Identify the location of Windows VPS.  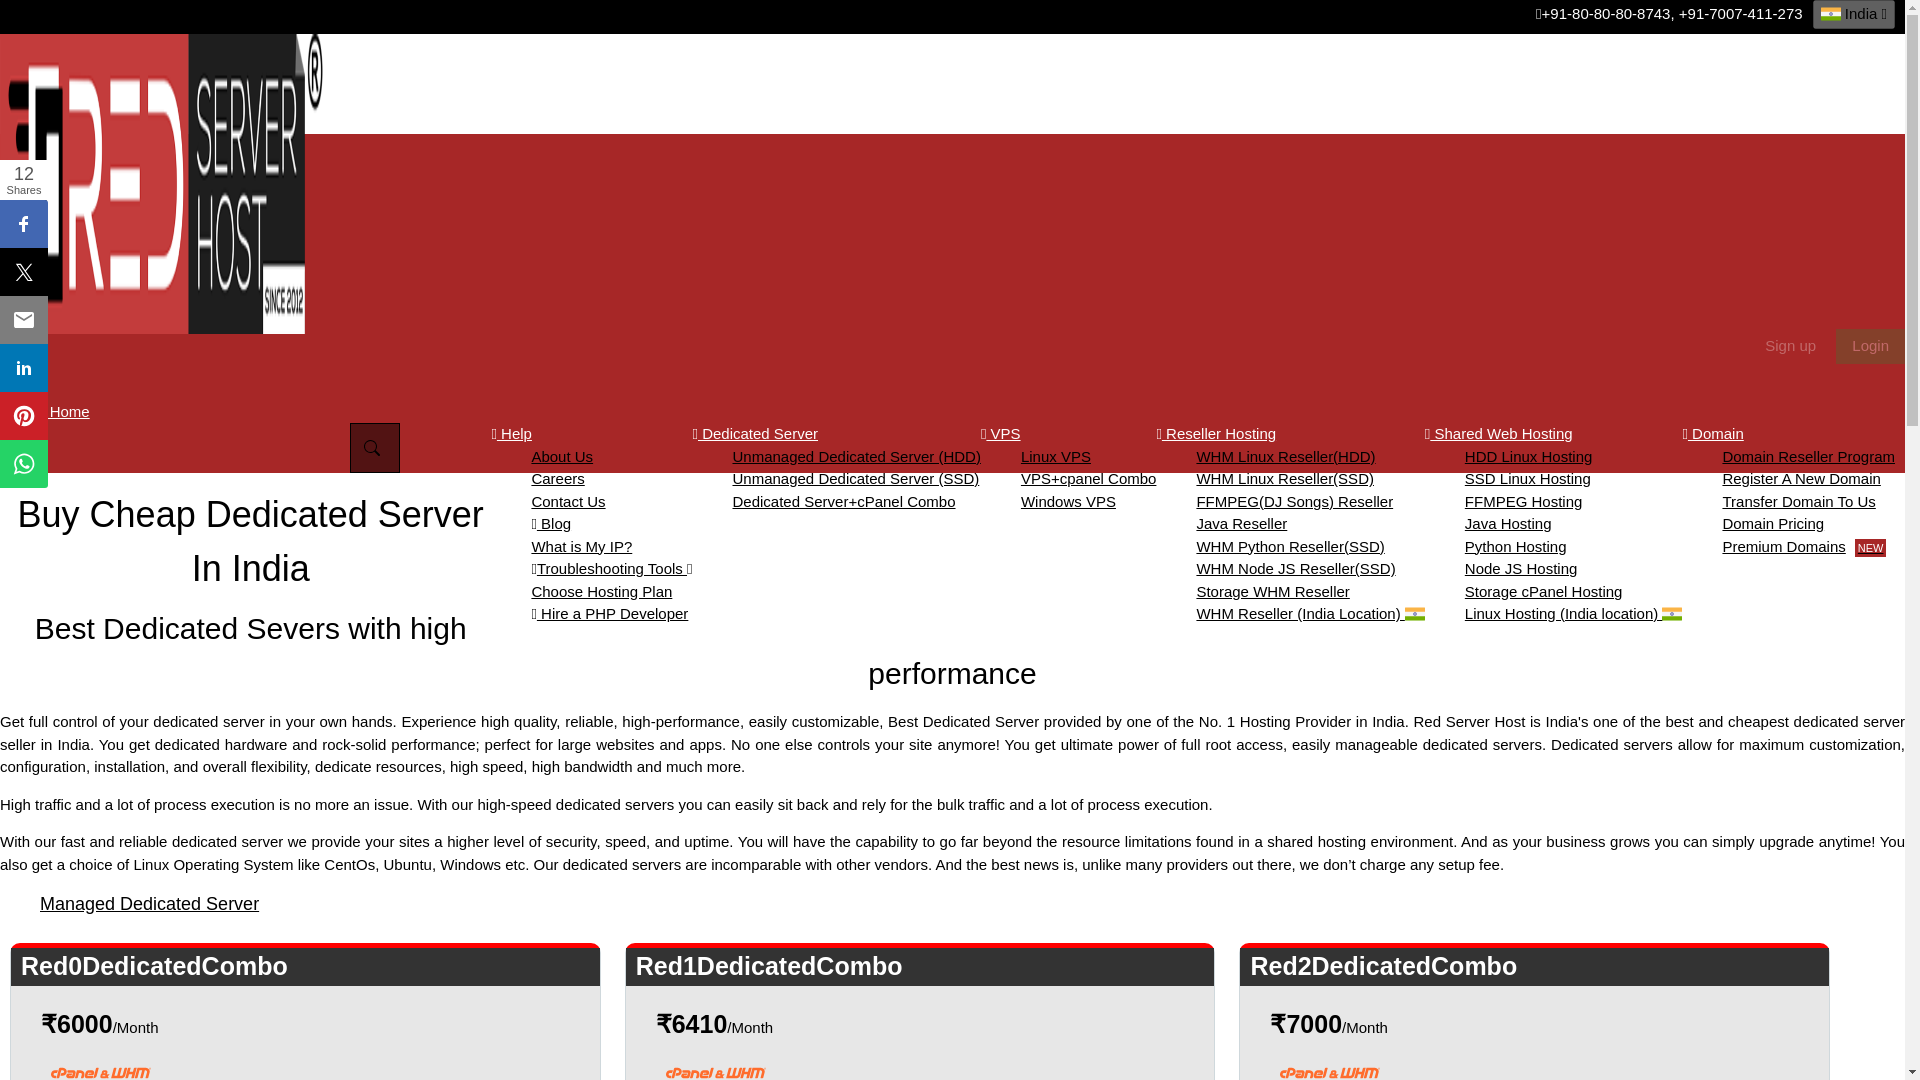
(1068, 500).